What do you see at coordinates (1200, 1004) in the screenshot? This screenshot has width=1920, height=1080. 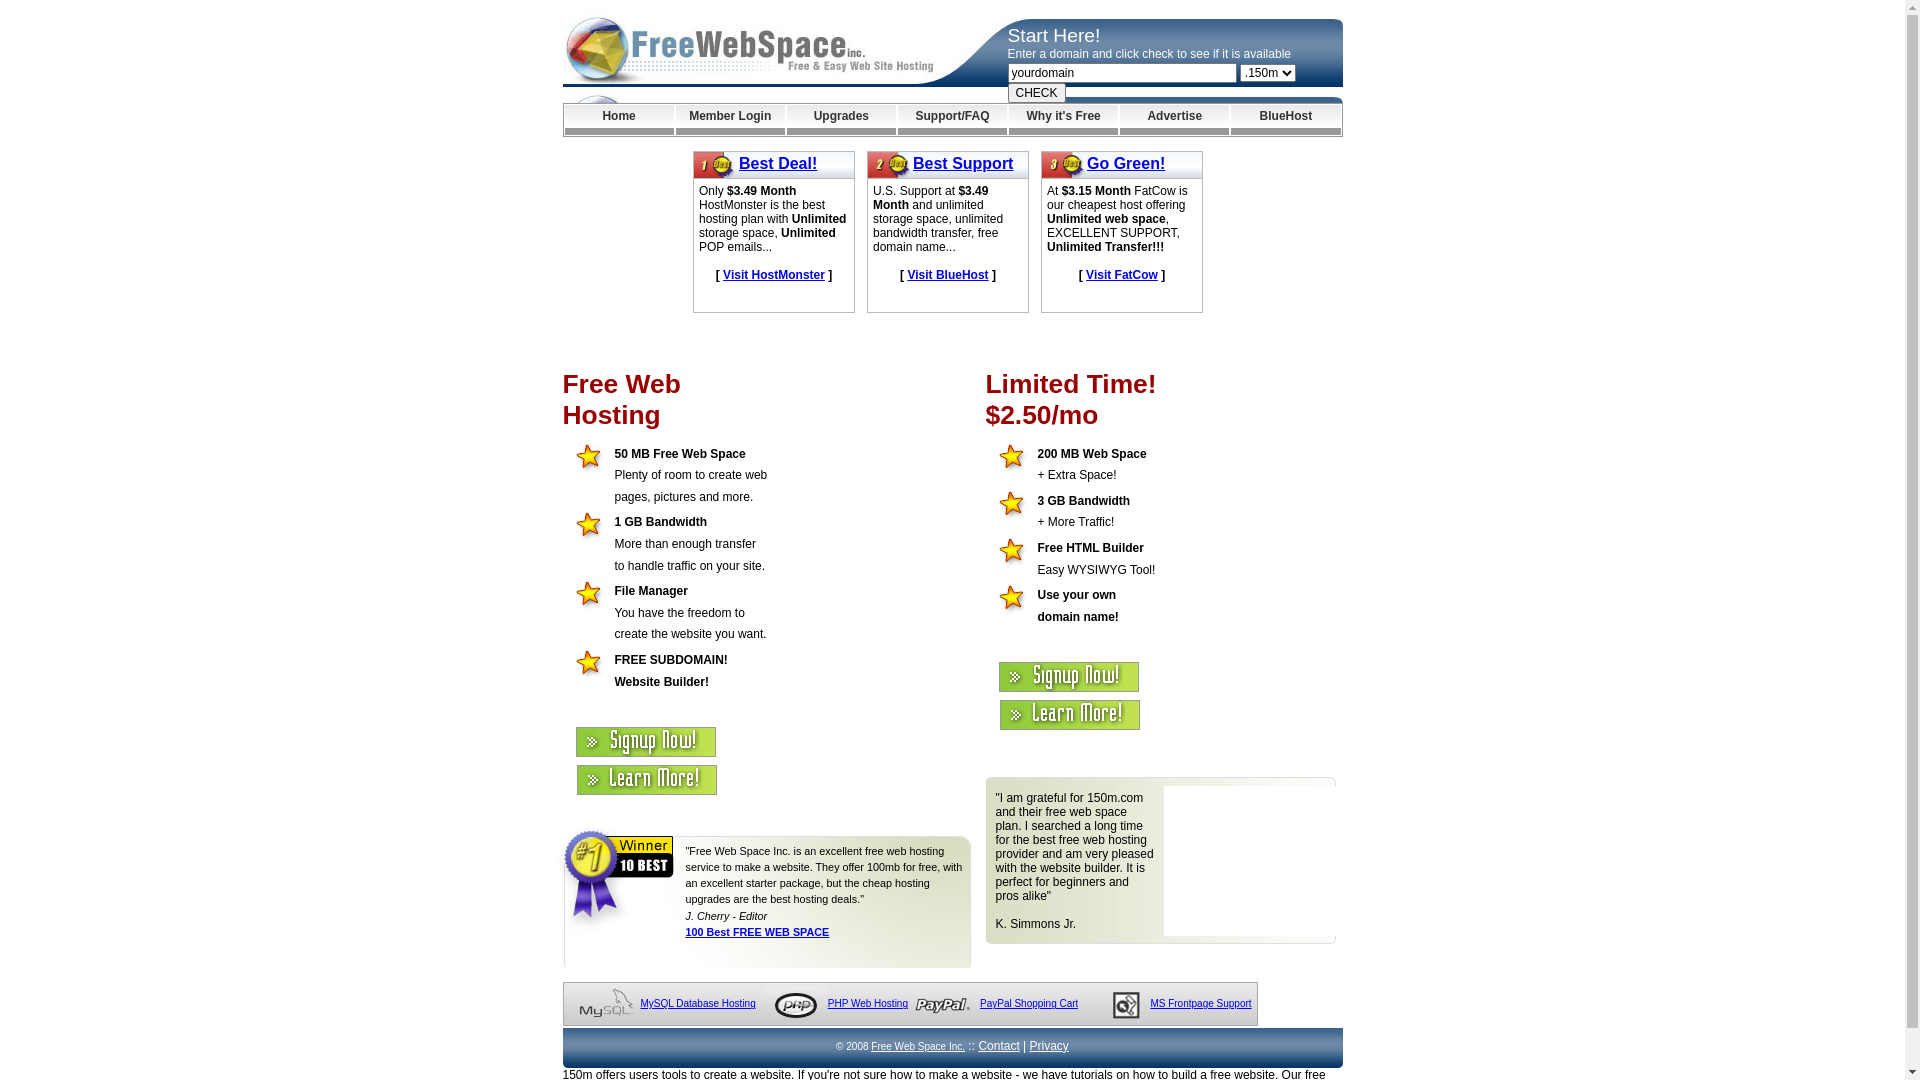 I see `MS Frontpage Support` at bounding box center [1200, 1004].